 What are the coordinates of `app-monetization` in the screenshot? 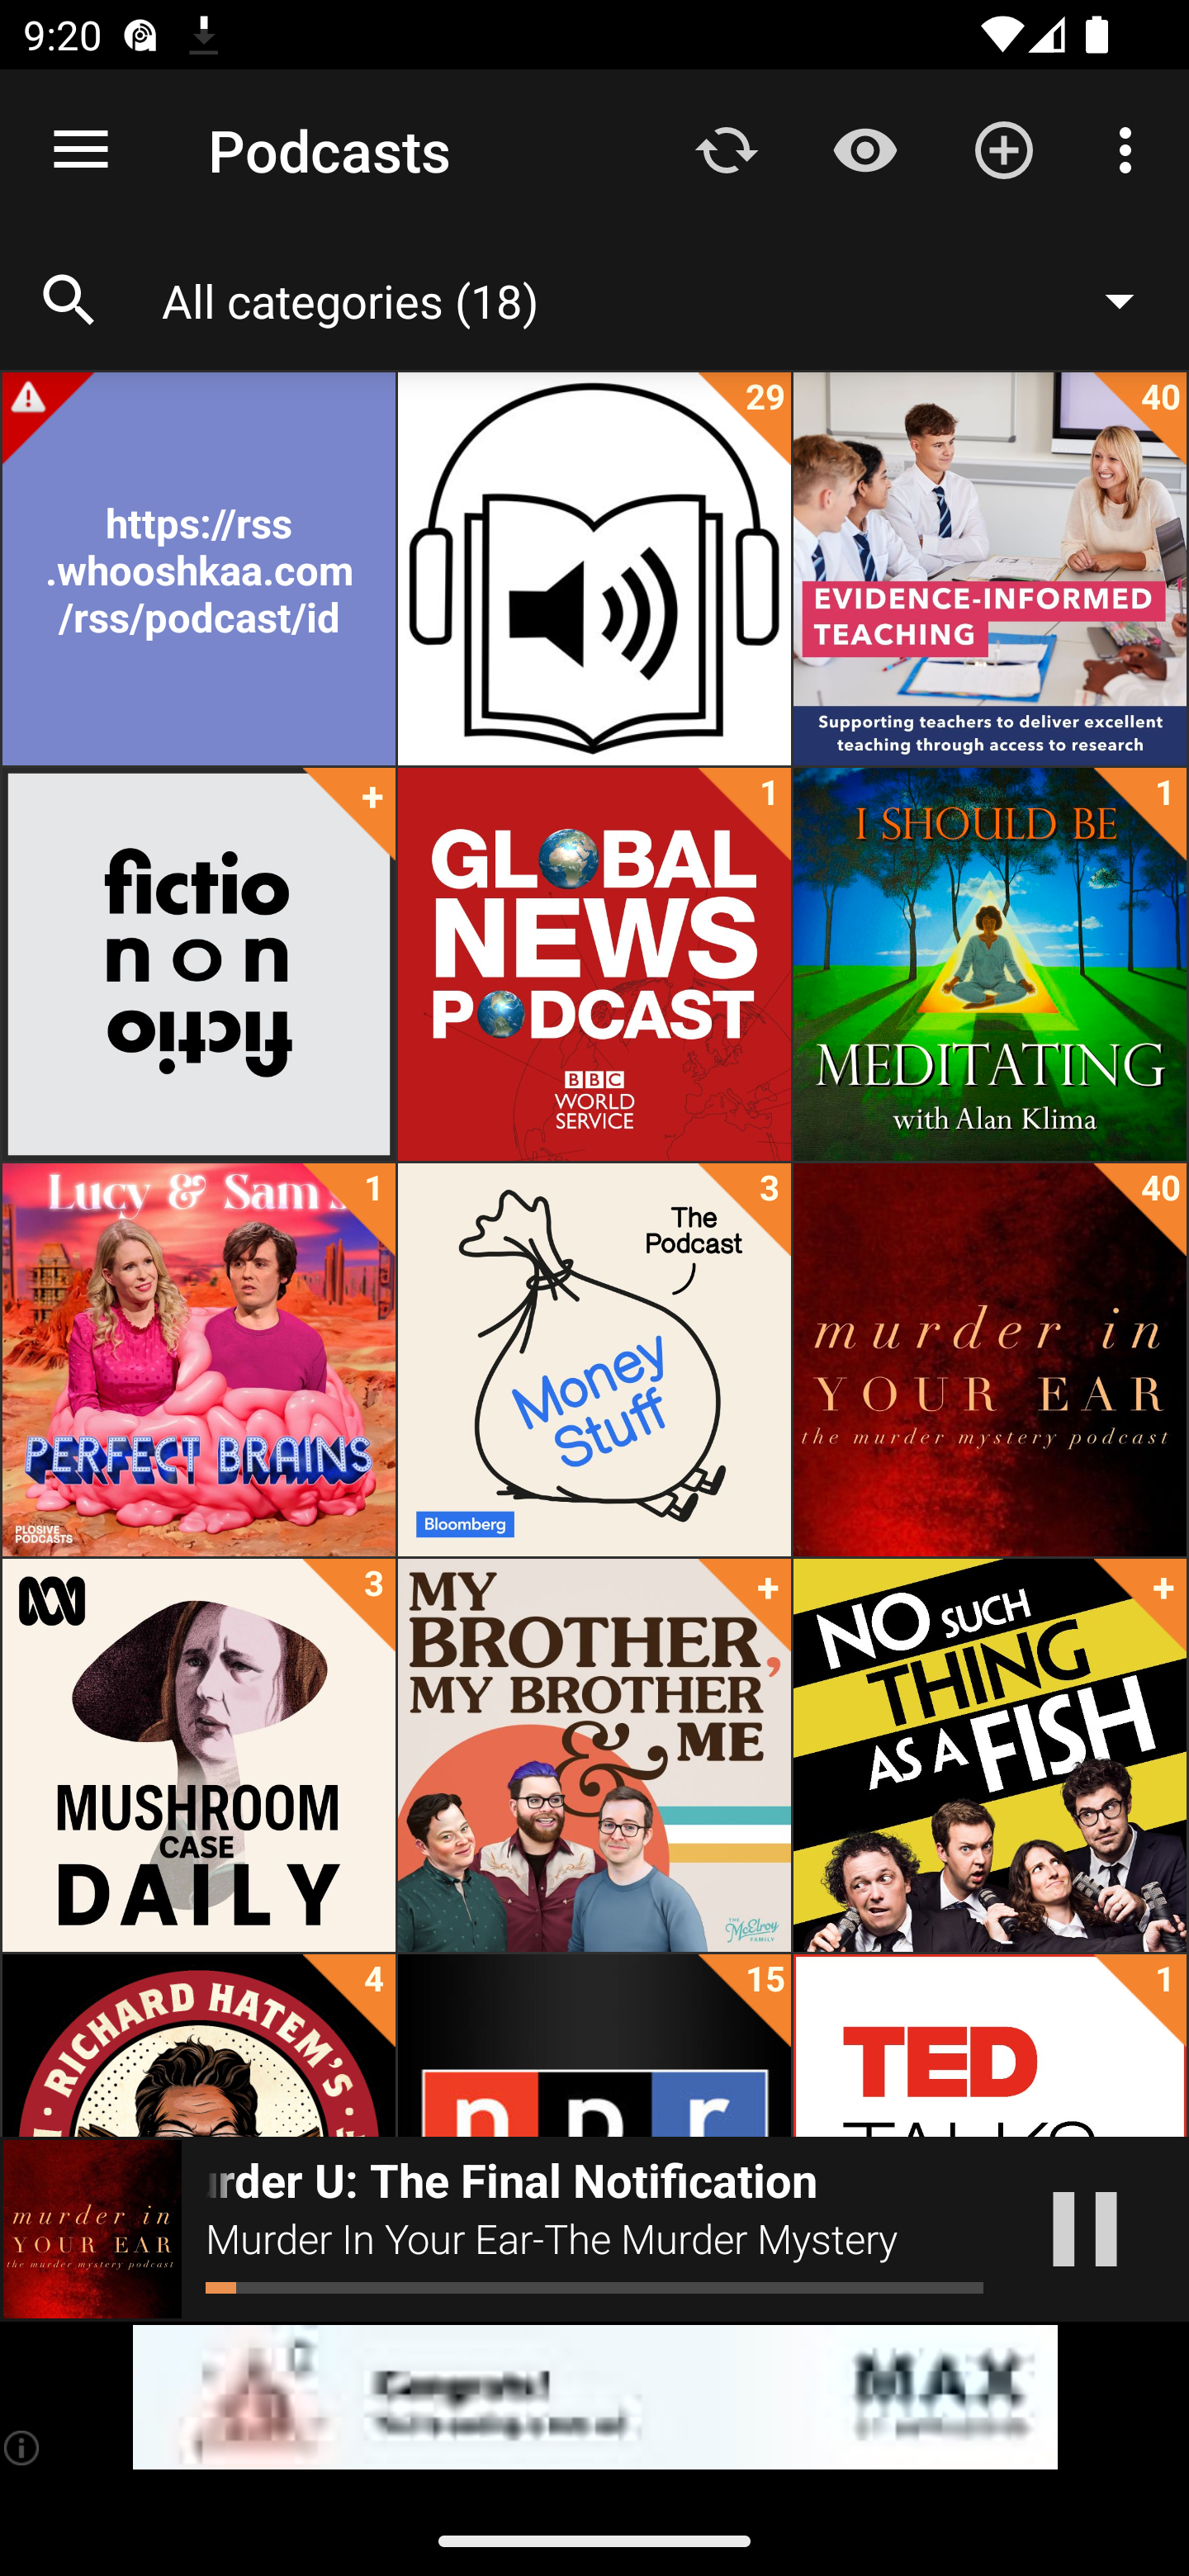 It's located at (594, 2398).